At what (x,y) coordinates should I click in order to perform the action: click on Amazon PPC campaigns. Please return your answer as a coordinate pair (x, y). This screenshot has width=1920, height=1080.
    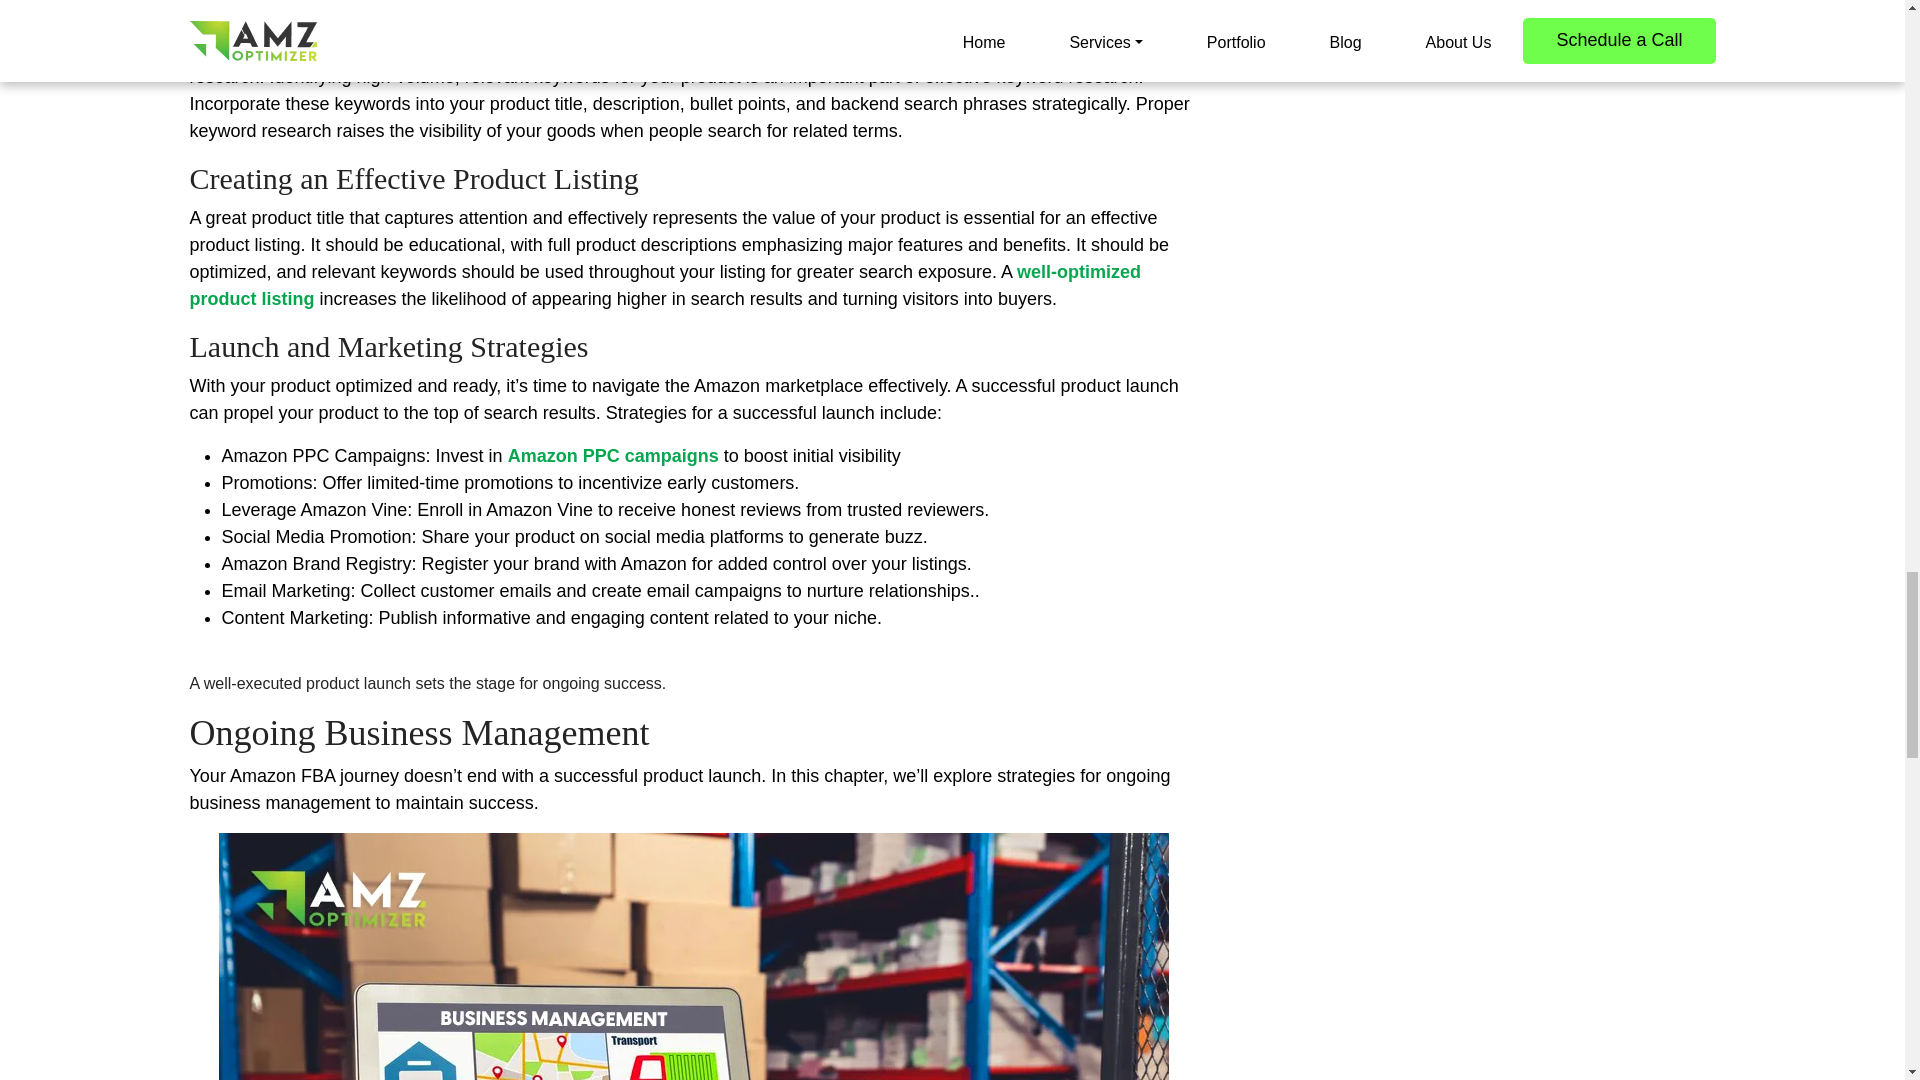
    Looking at the image, I should click on (613, 456).